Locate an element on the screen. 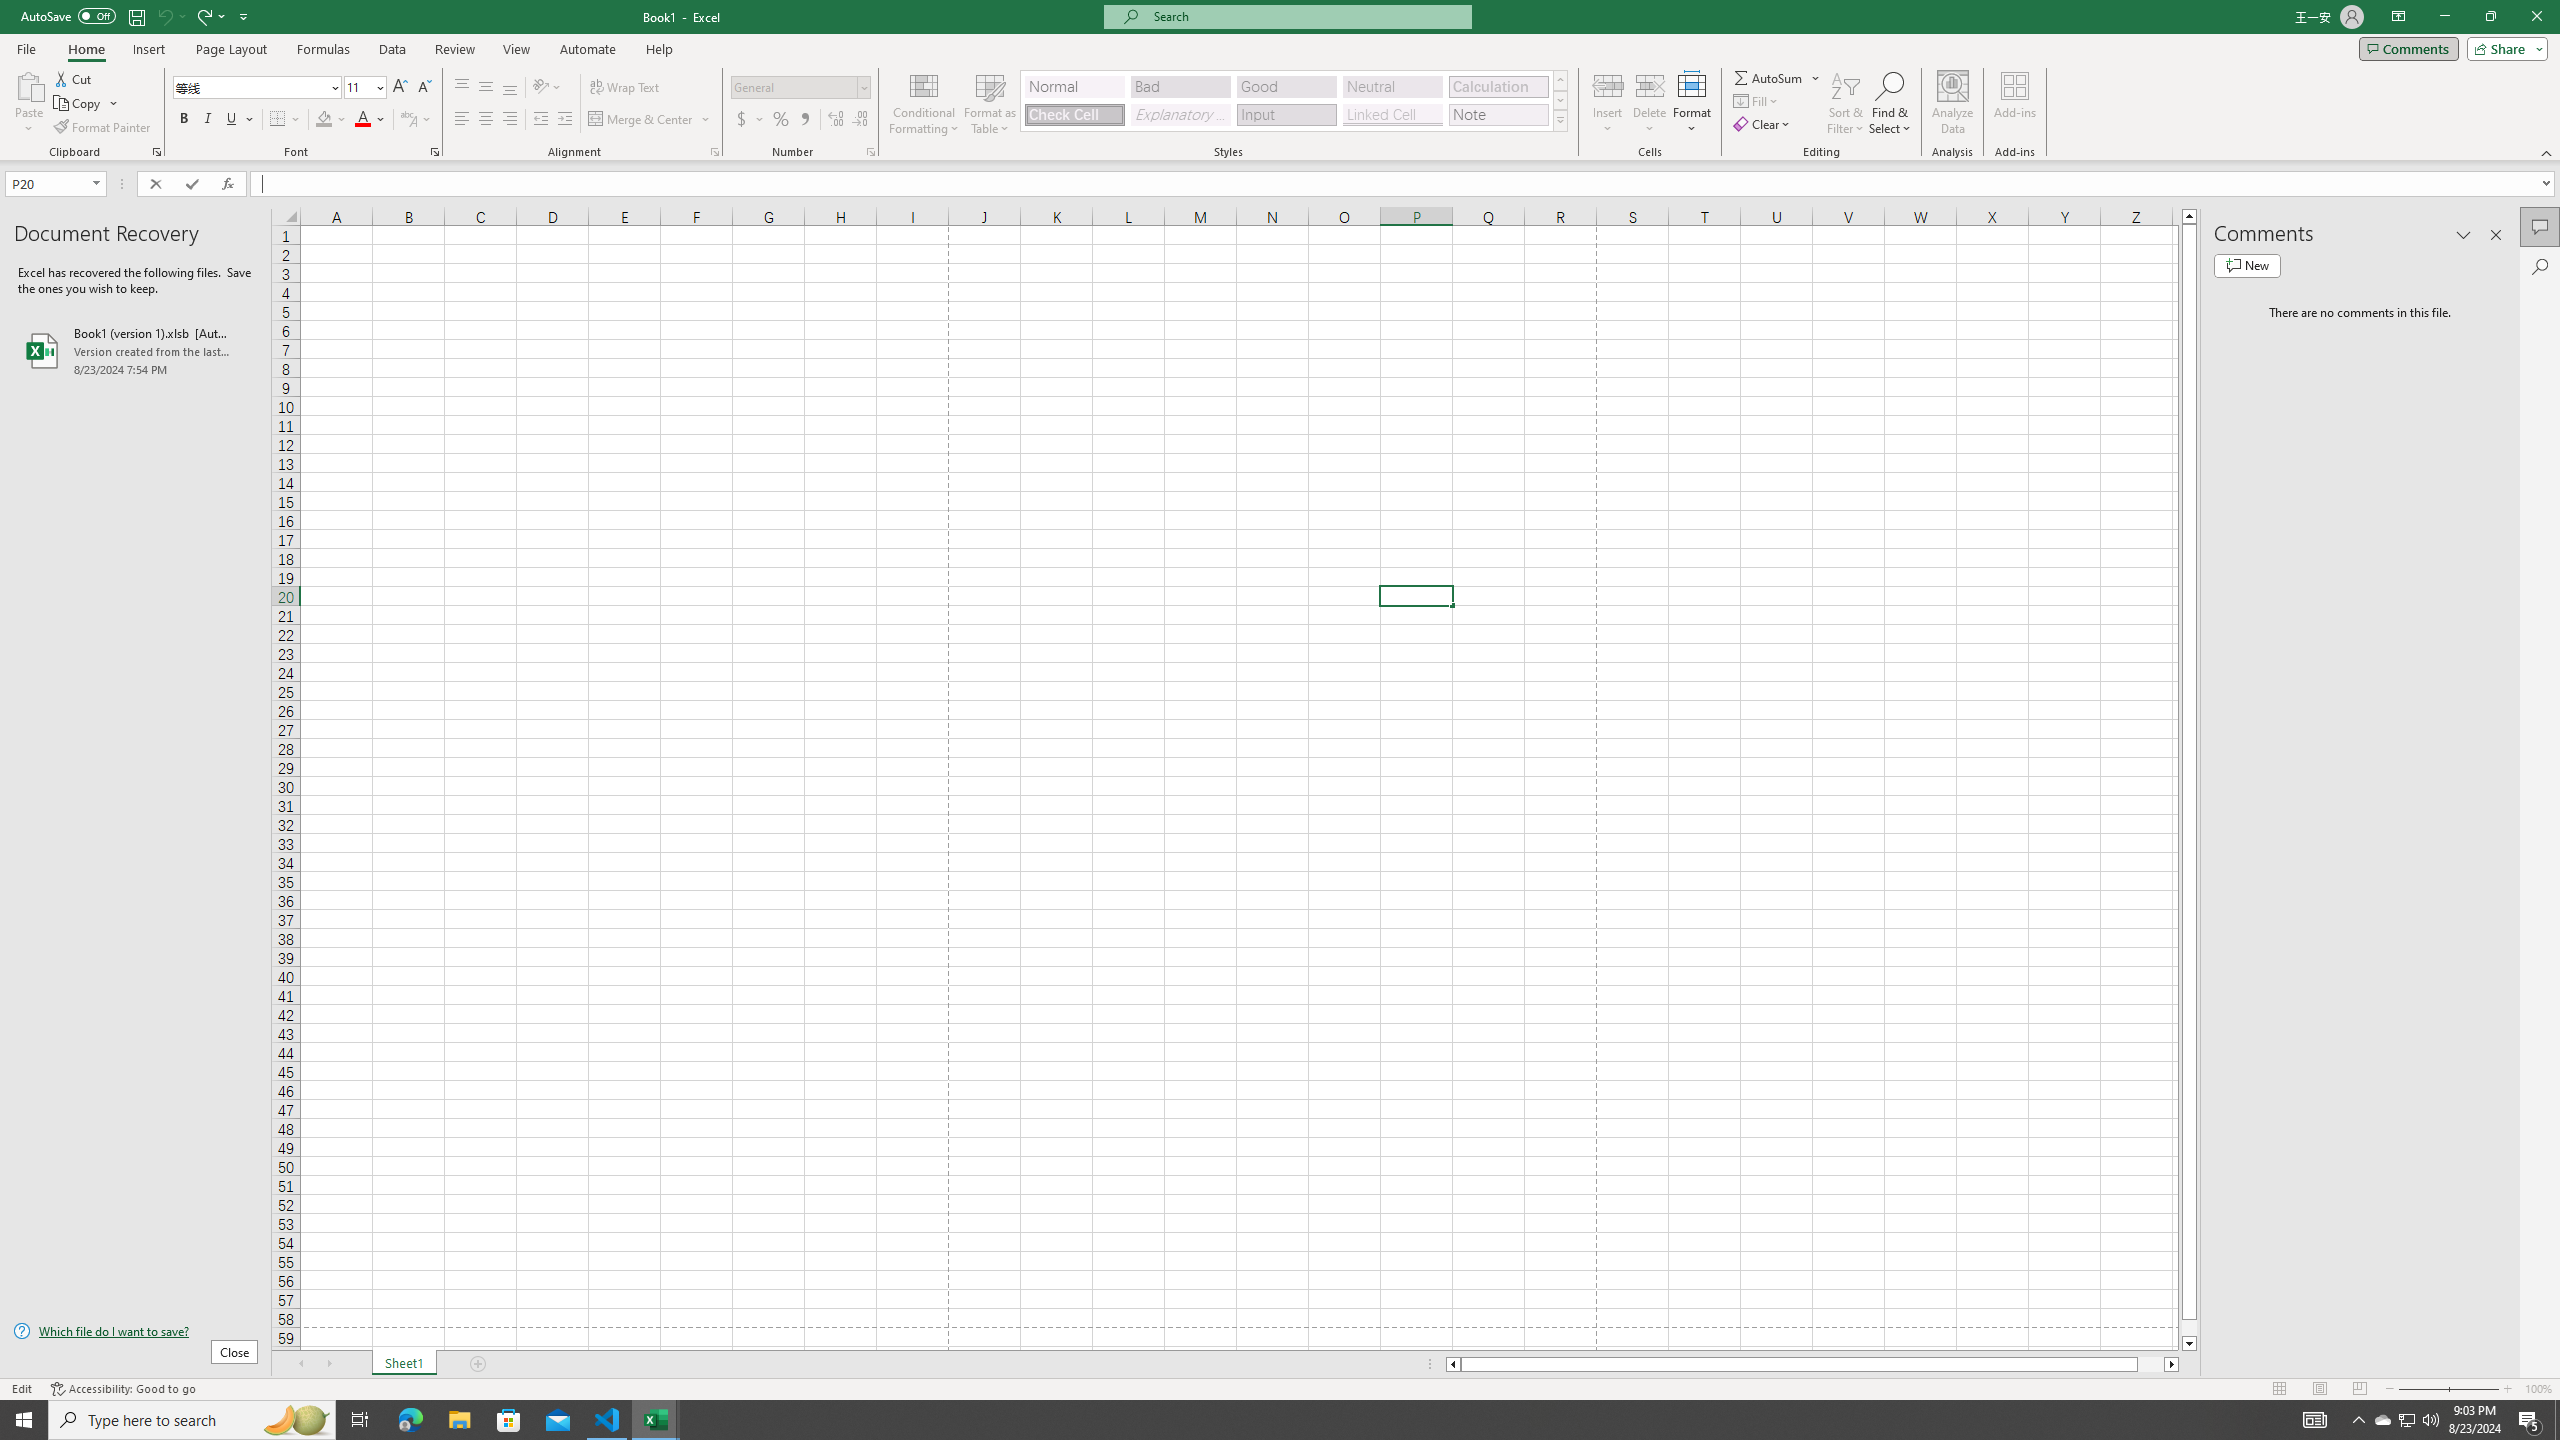  Normal is located at coordinates (1074, 86).